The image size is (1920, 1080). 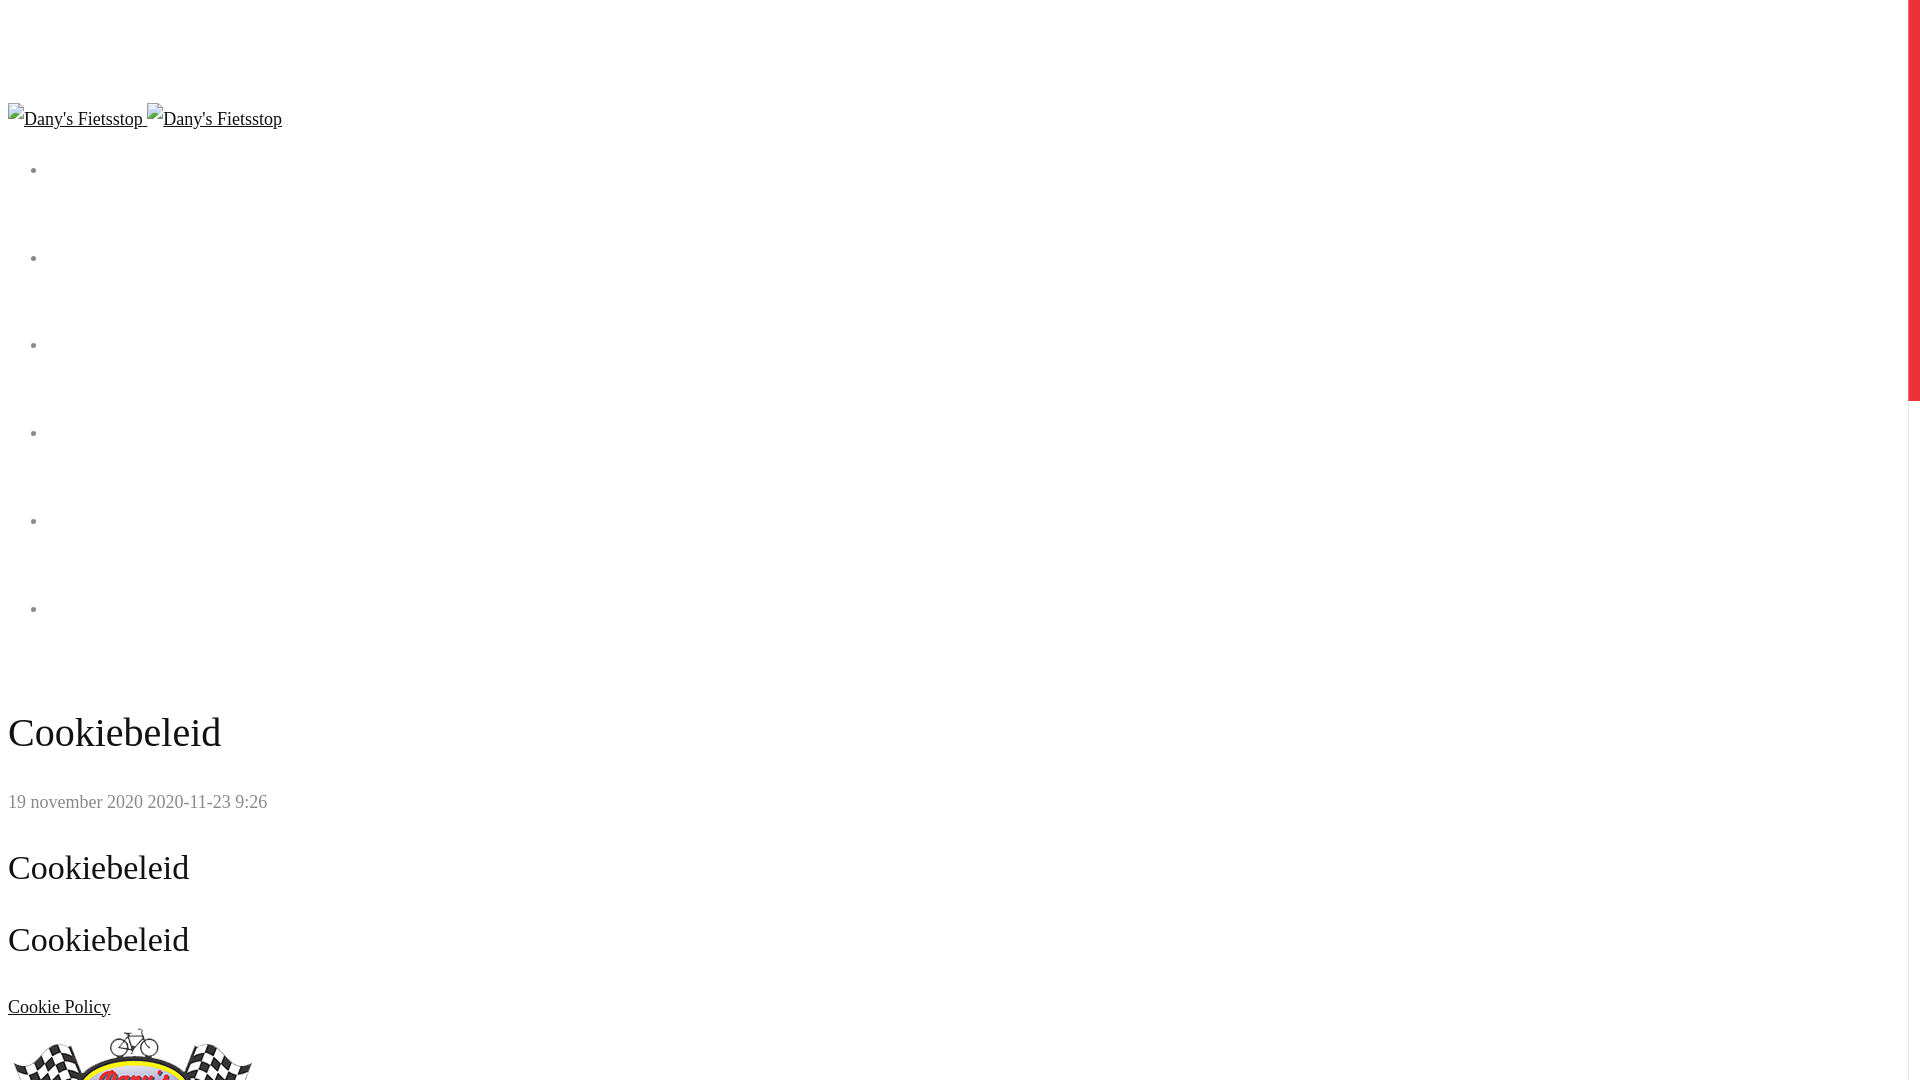 I want to click on Fietsherstellingen, so click(x=974, y=548).